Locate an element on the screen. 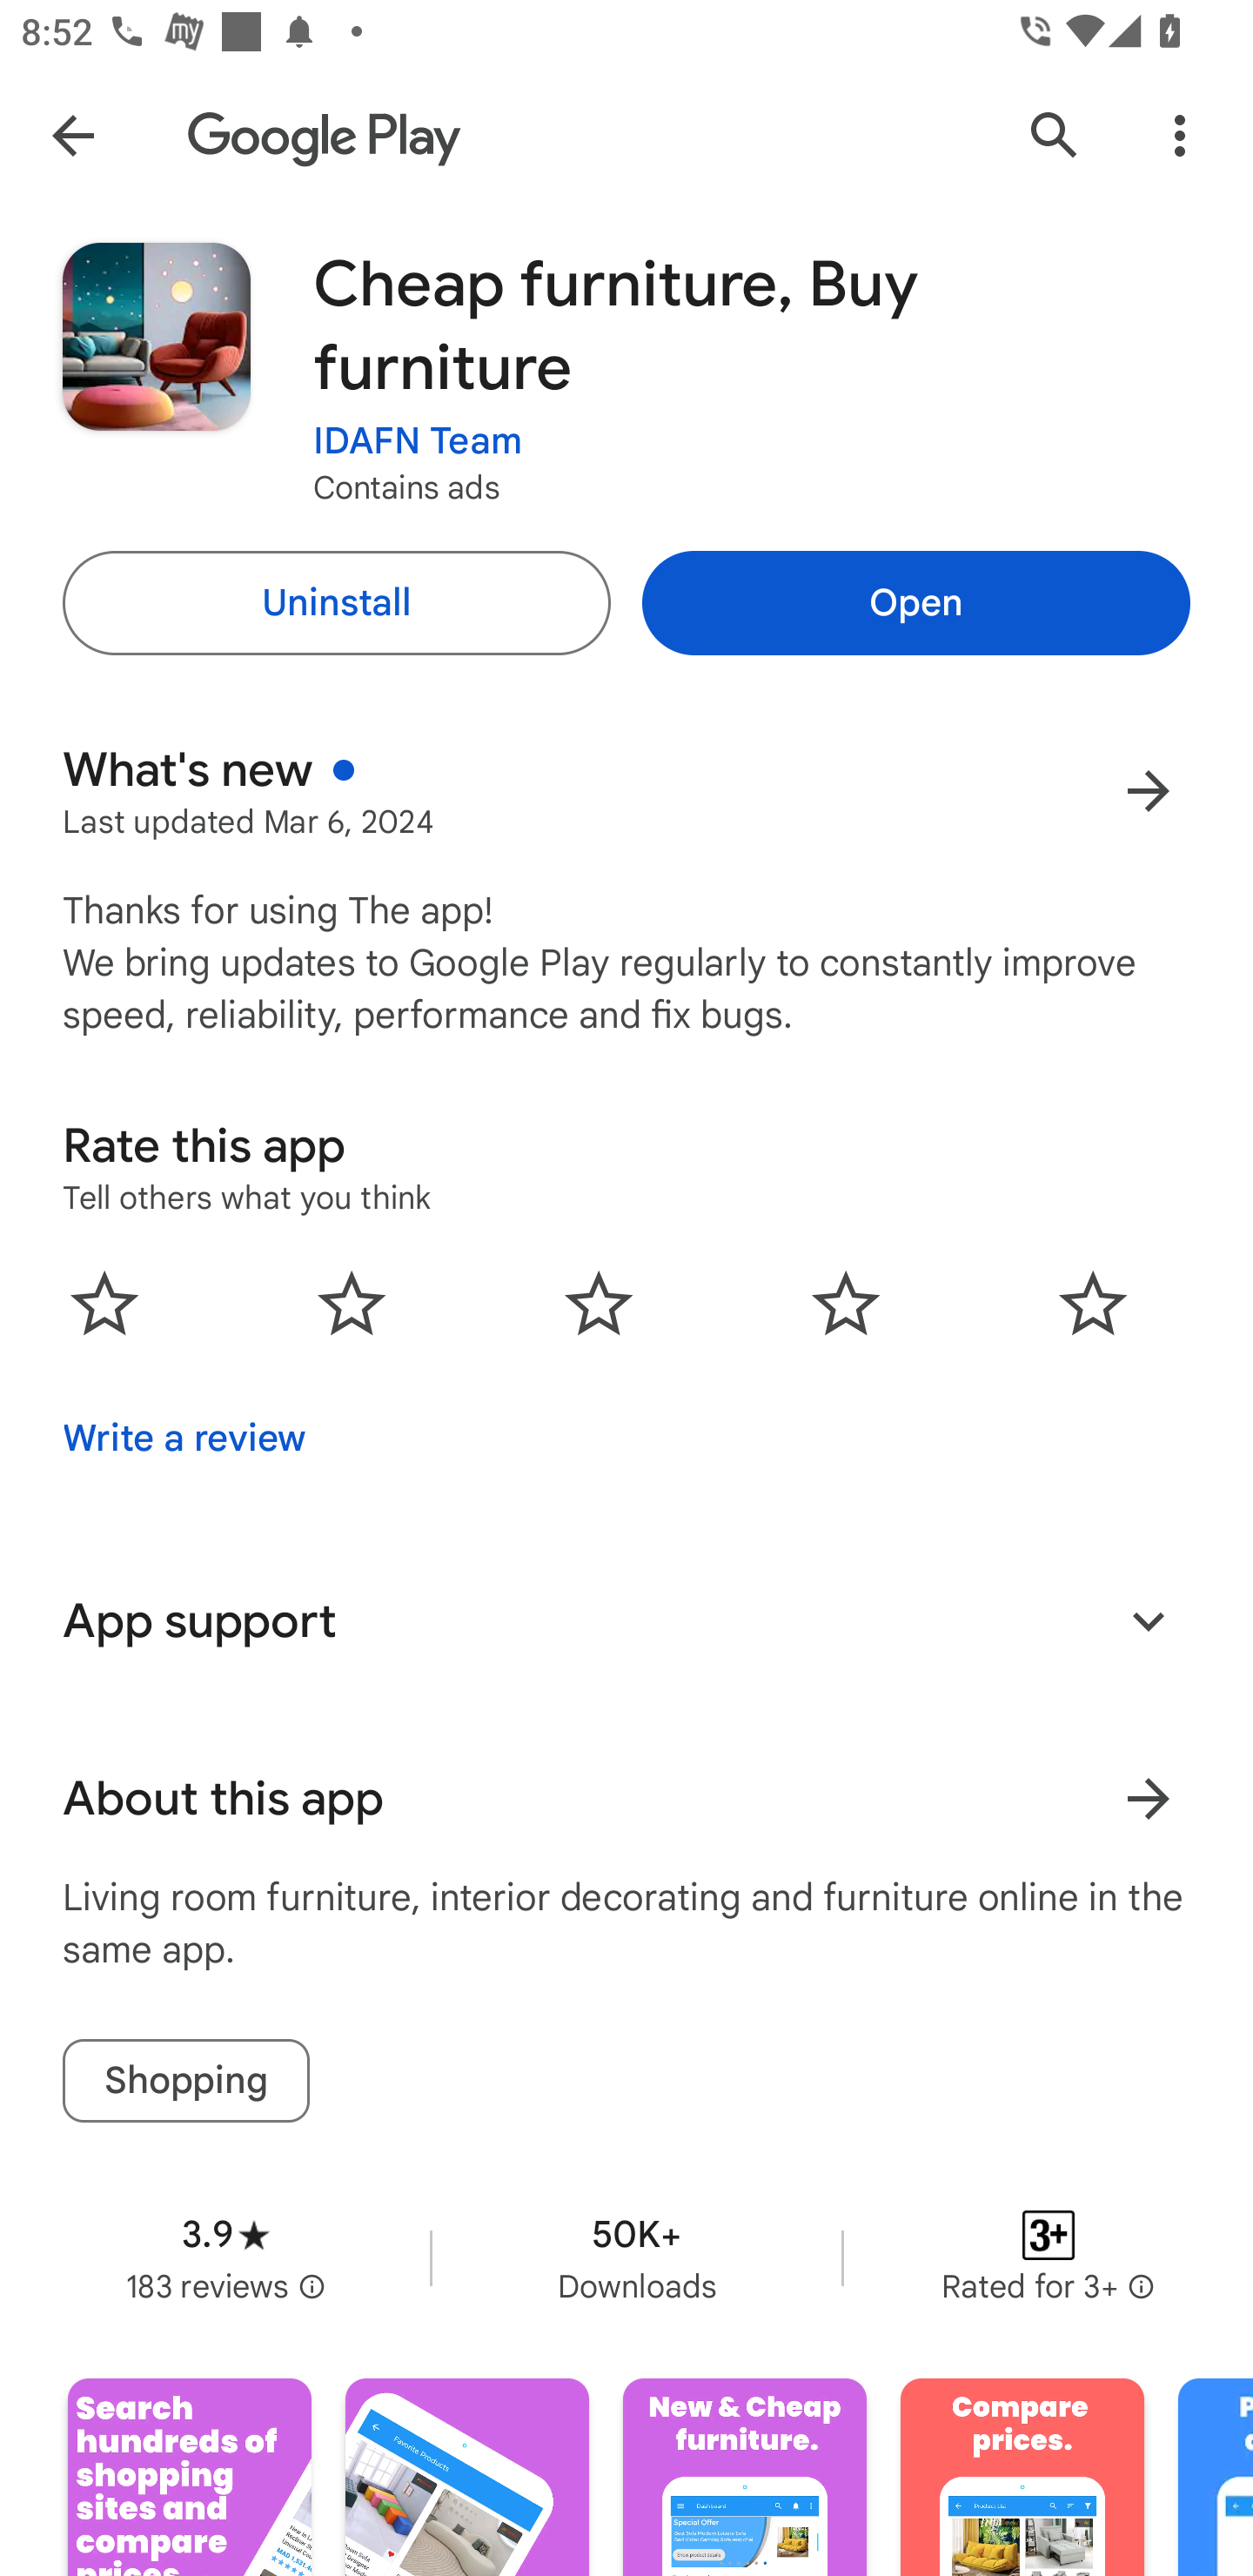 The height and width of the screenshot is (2576, 1253). About this app Learn more About this app is located at coordinates (626, 1799).